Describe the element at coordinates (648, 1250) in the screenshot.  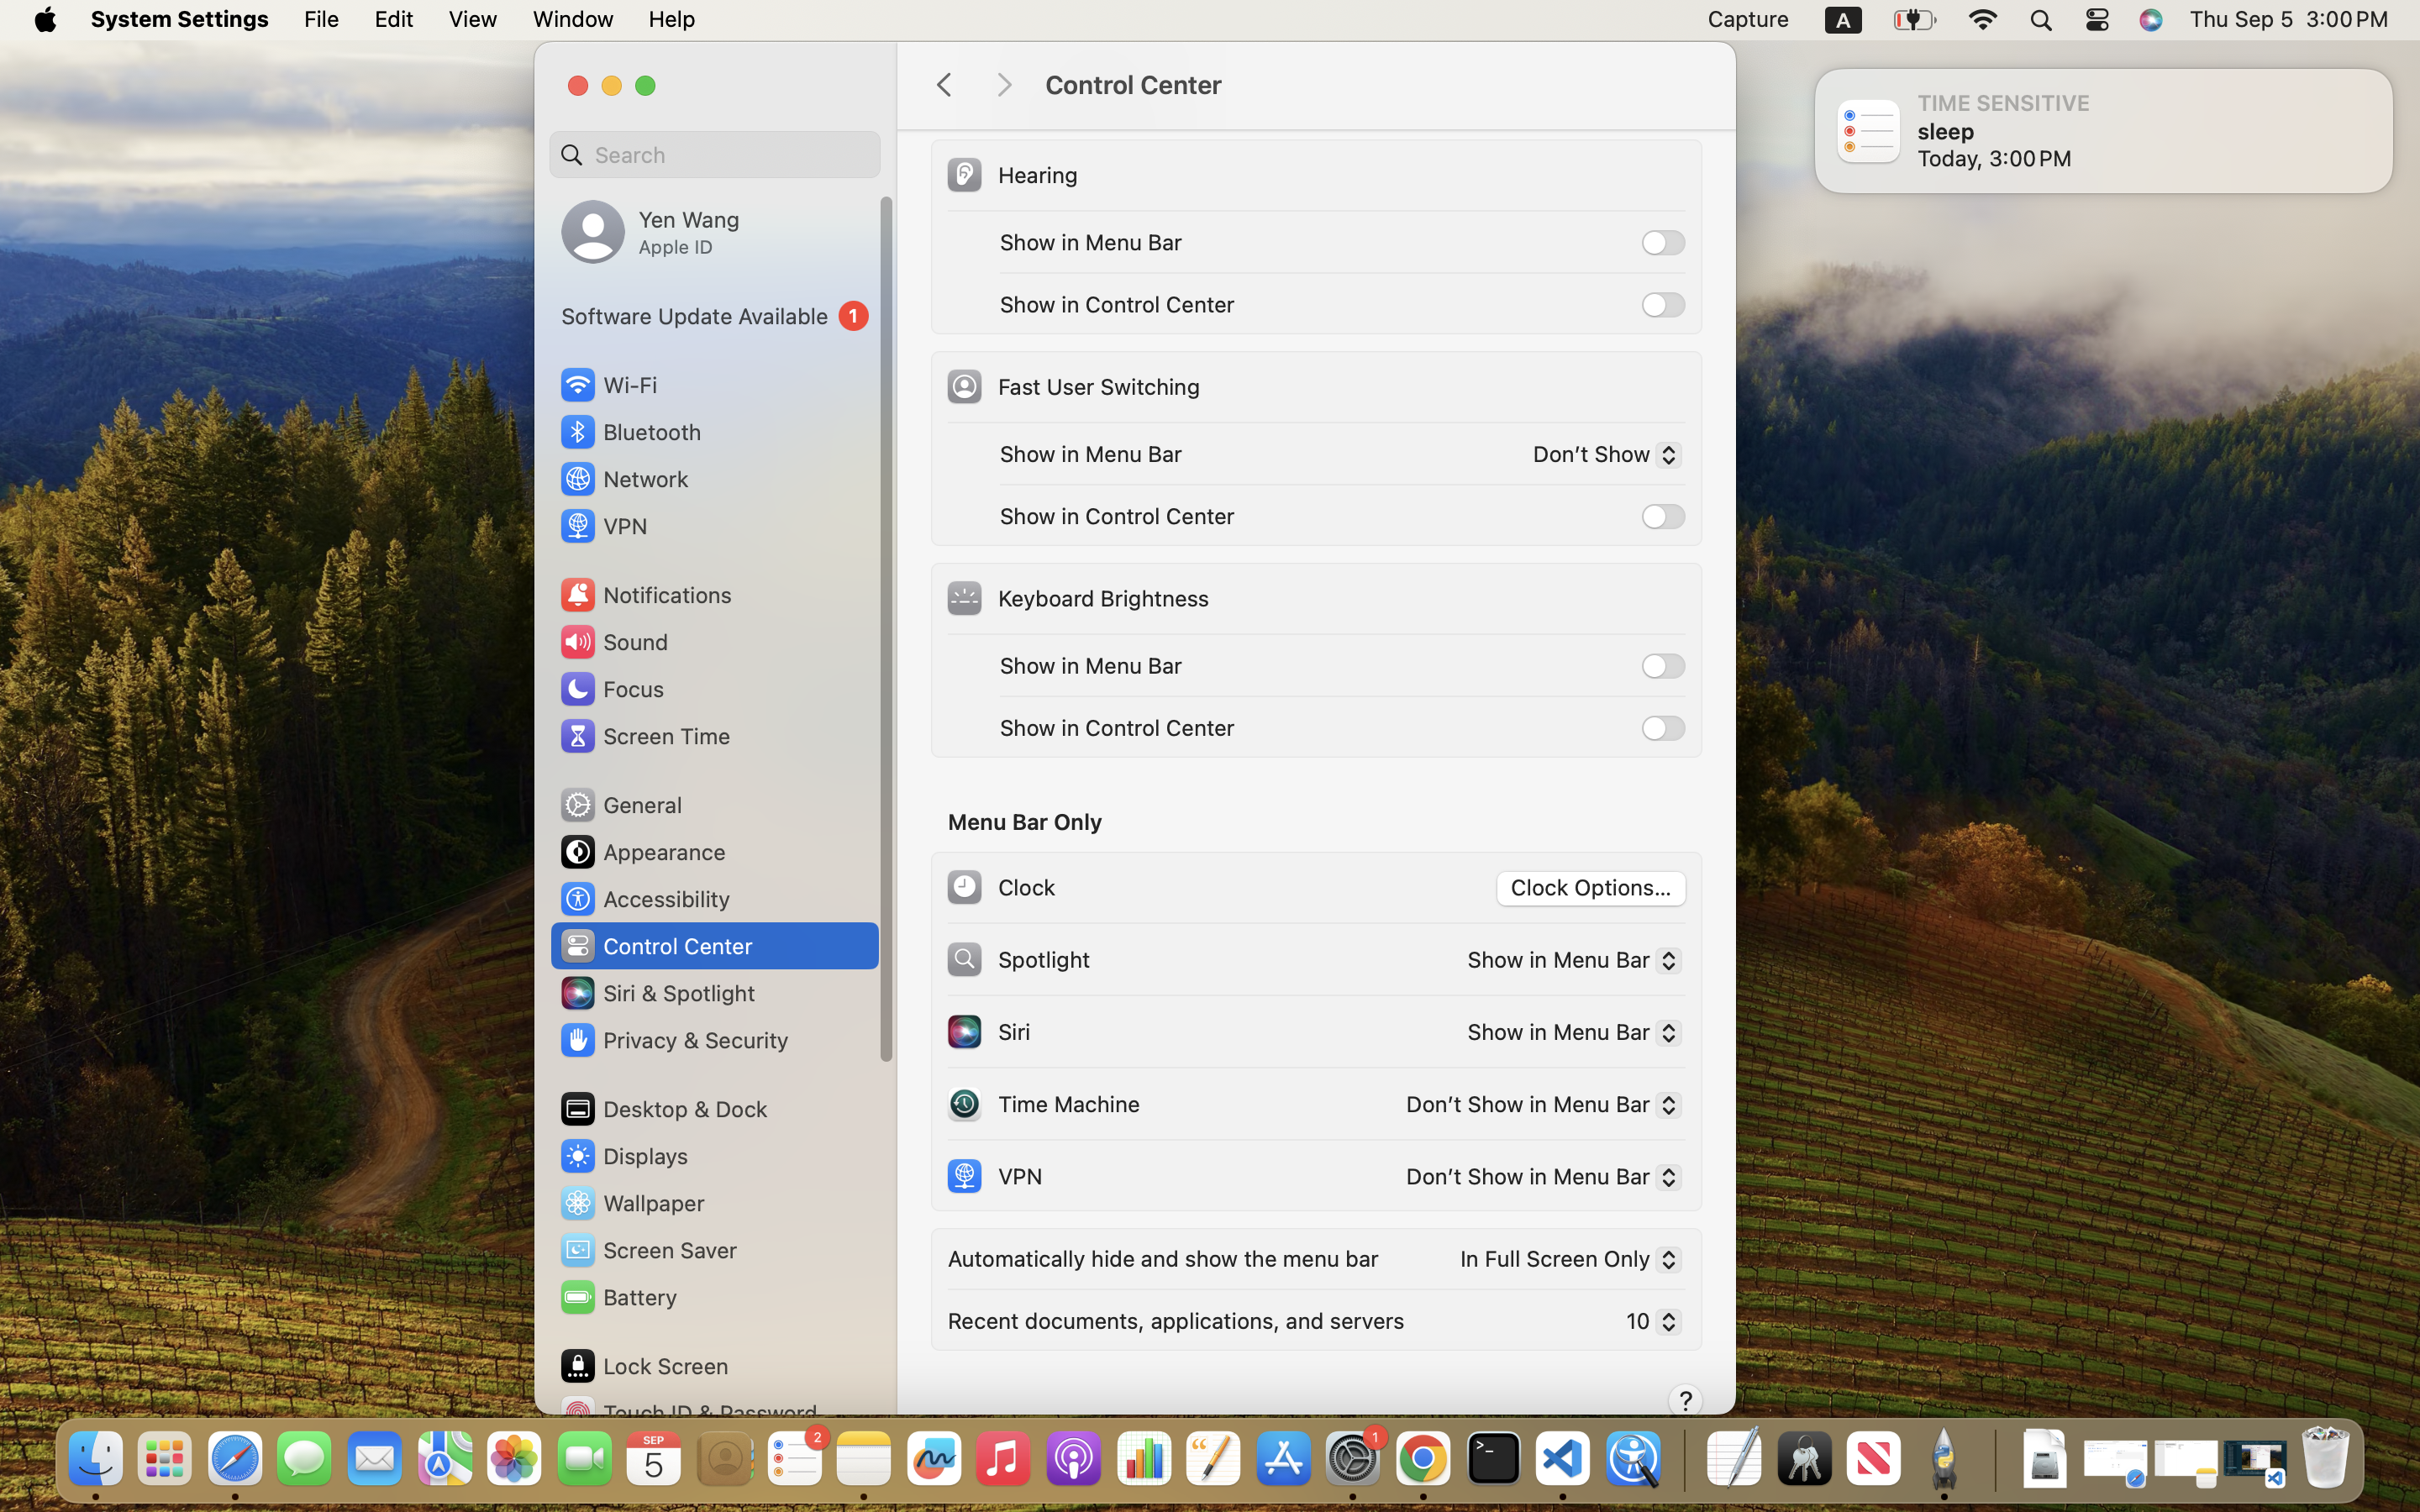
I see `Screen Saver` at that location.